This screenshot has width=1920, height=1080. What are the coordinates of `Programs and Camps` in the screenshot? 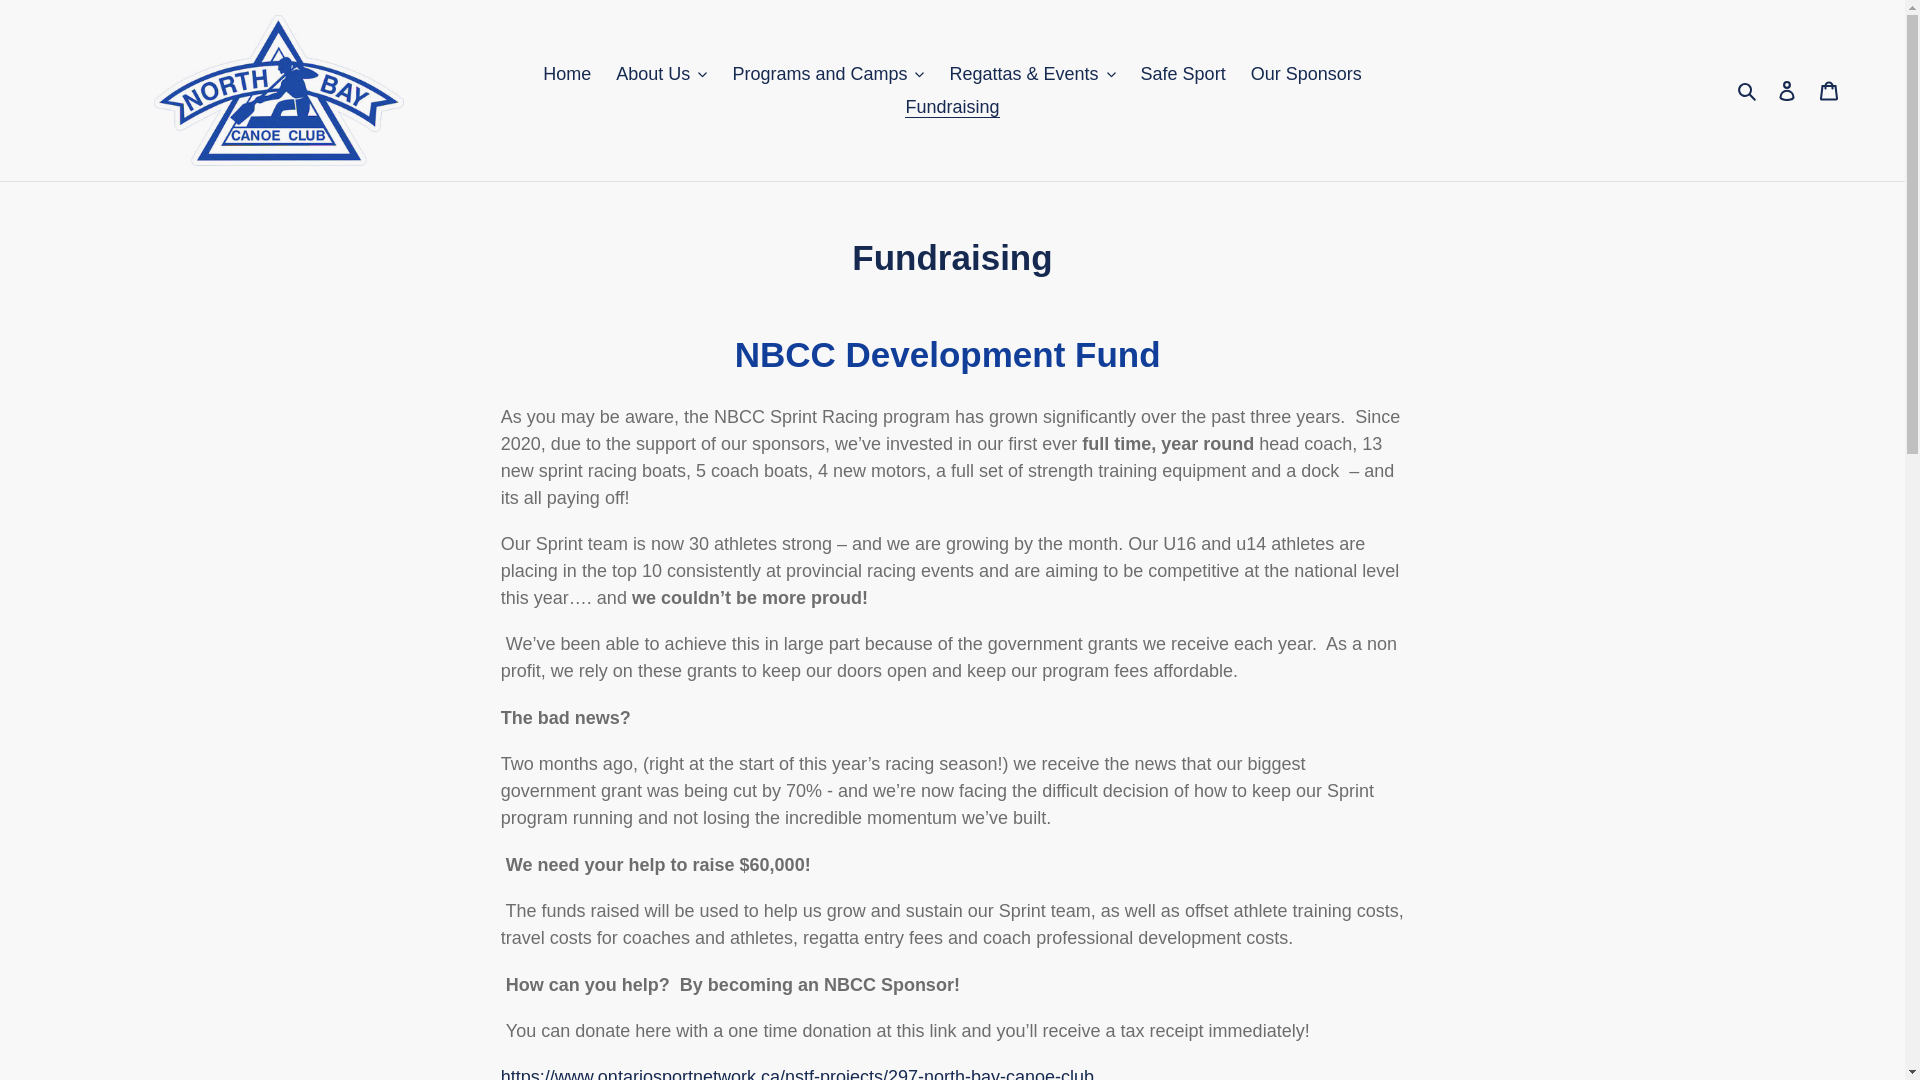 It's located at (827, 74).